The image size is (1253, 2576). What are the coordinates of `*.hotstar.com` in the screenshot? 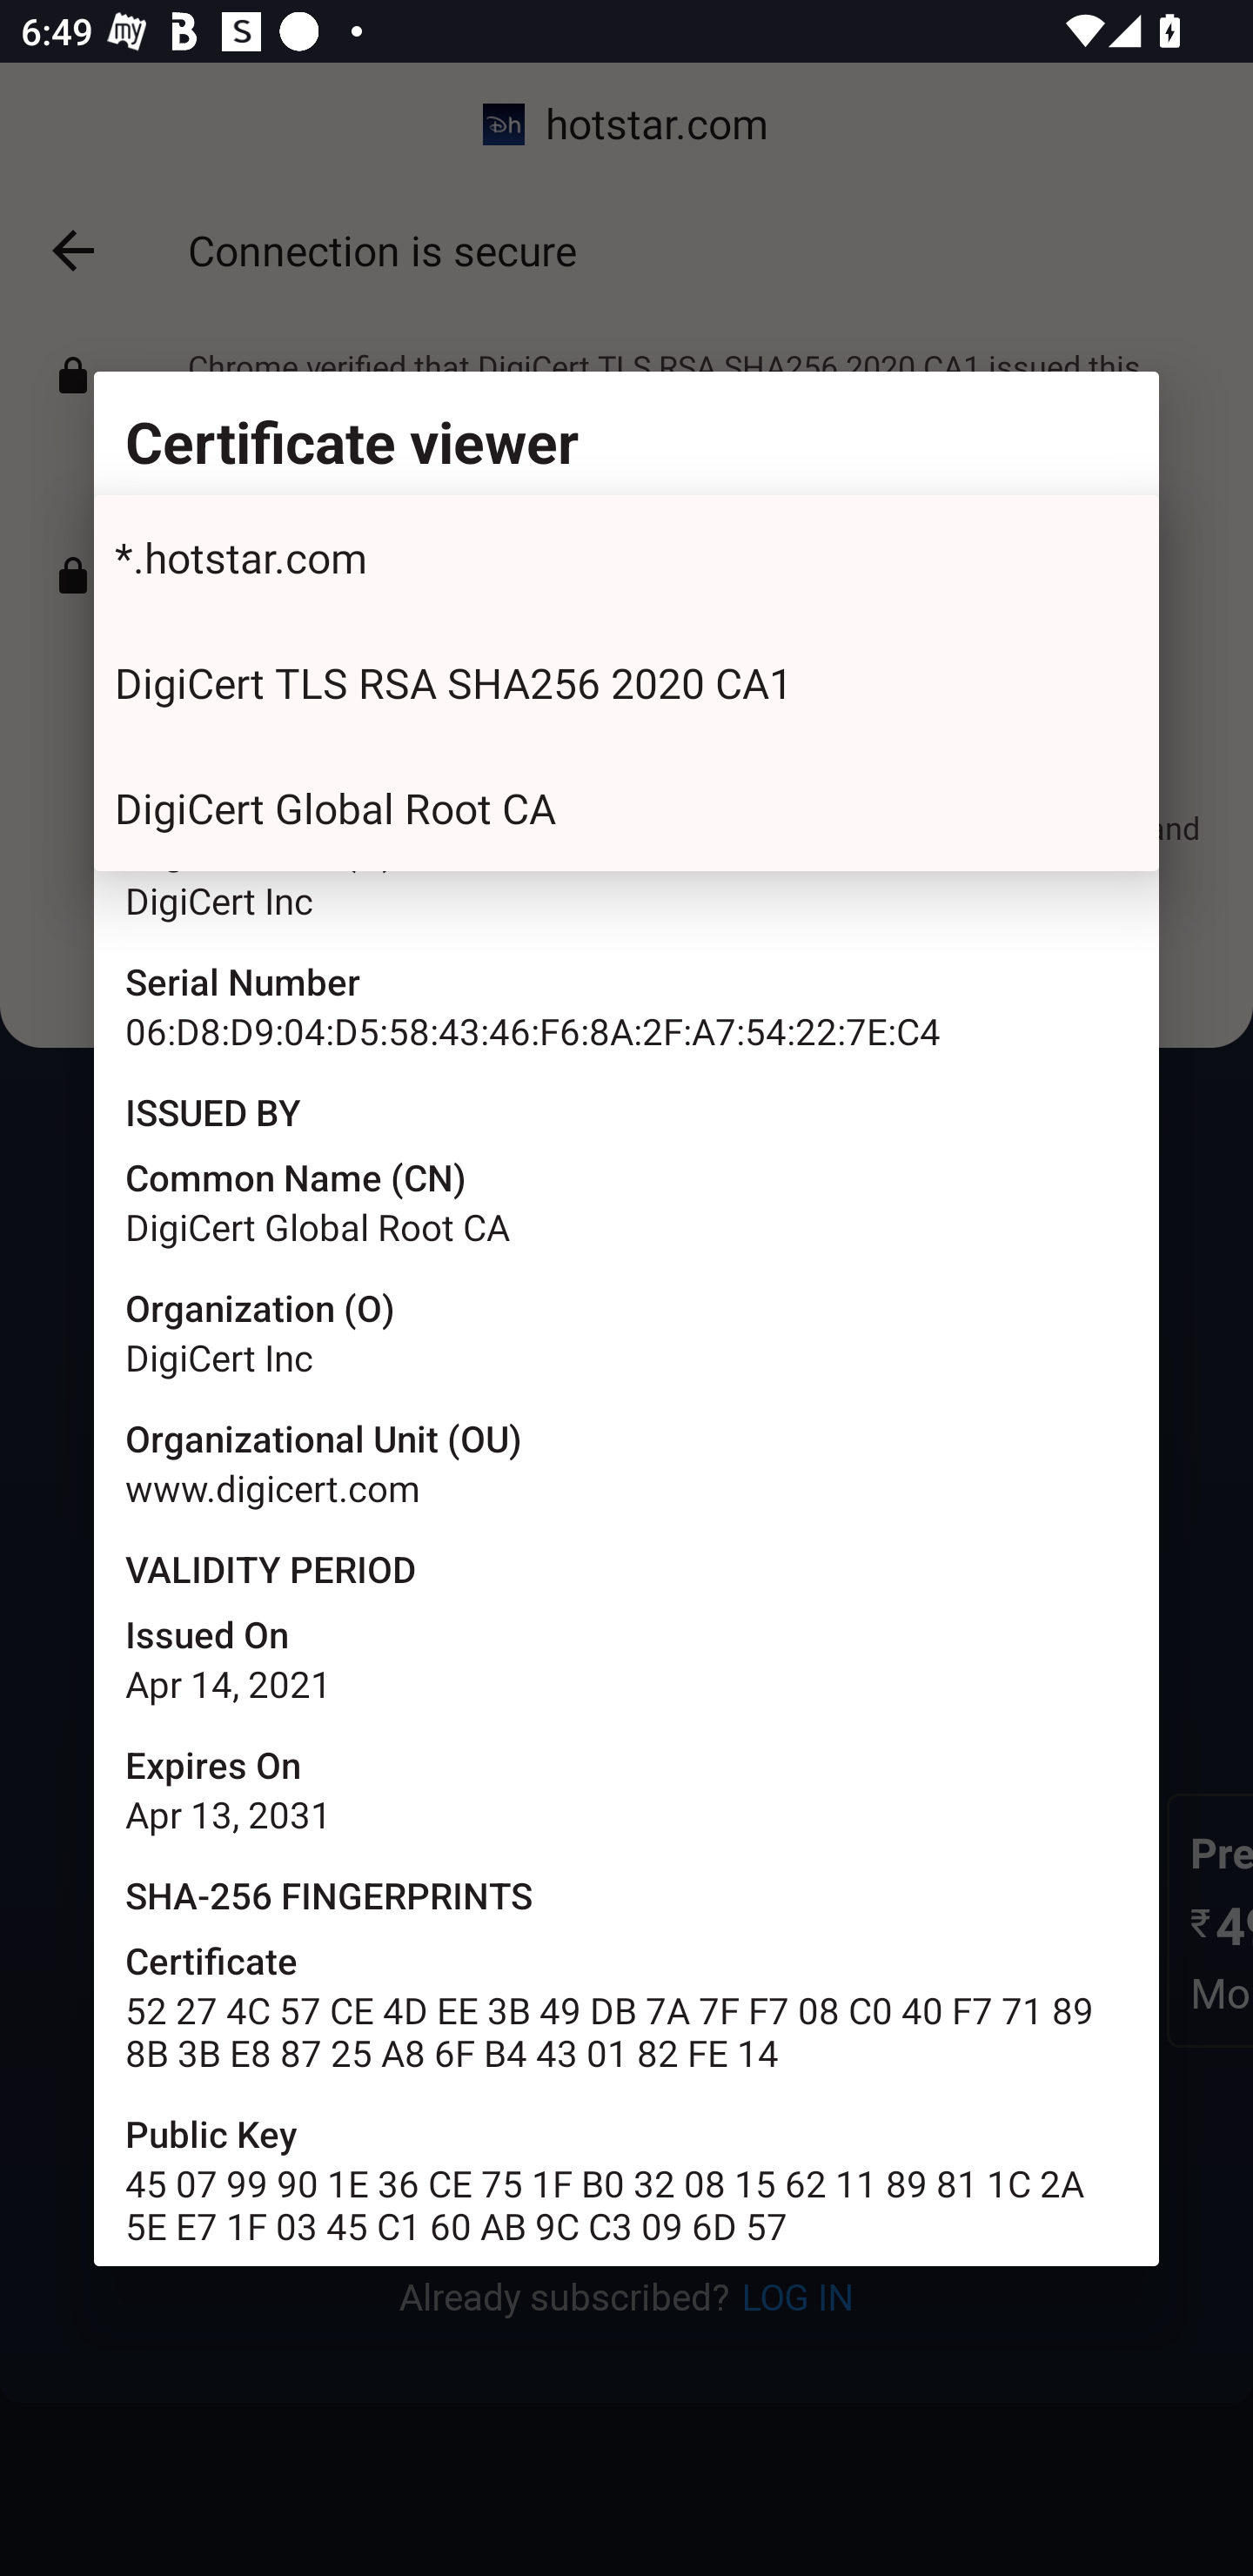 It's located at (626, 557).